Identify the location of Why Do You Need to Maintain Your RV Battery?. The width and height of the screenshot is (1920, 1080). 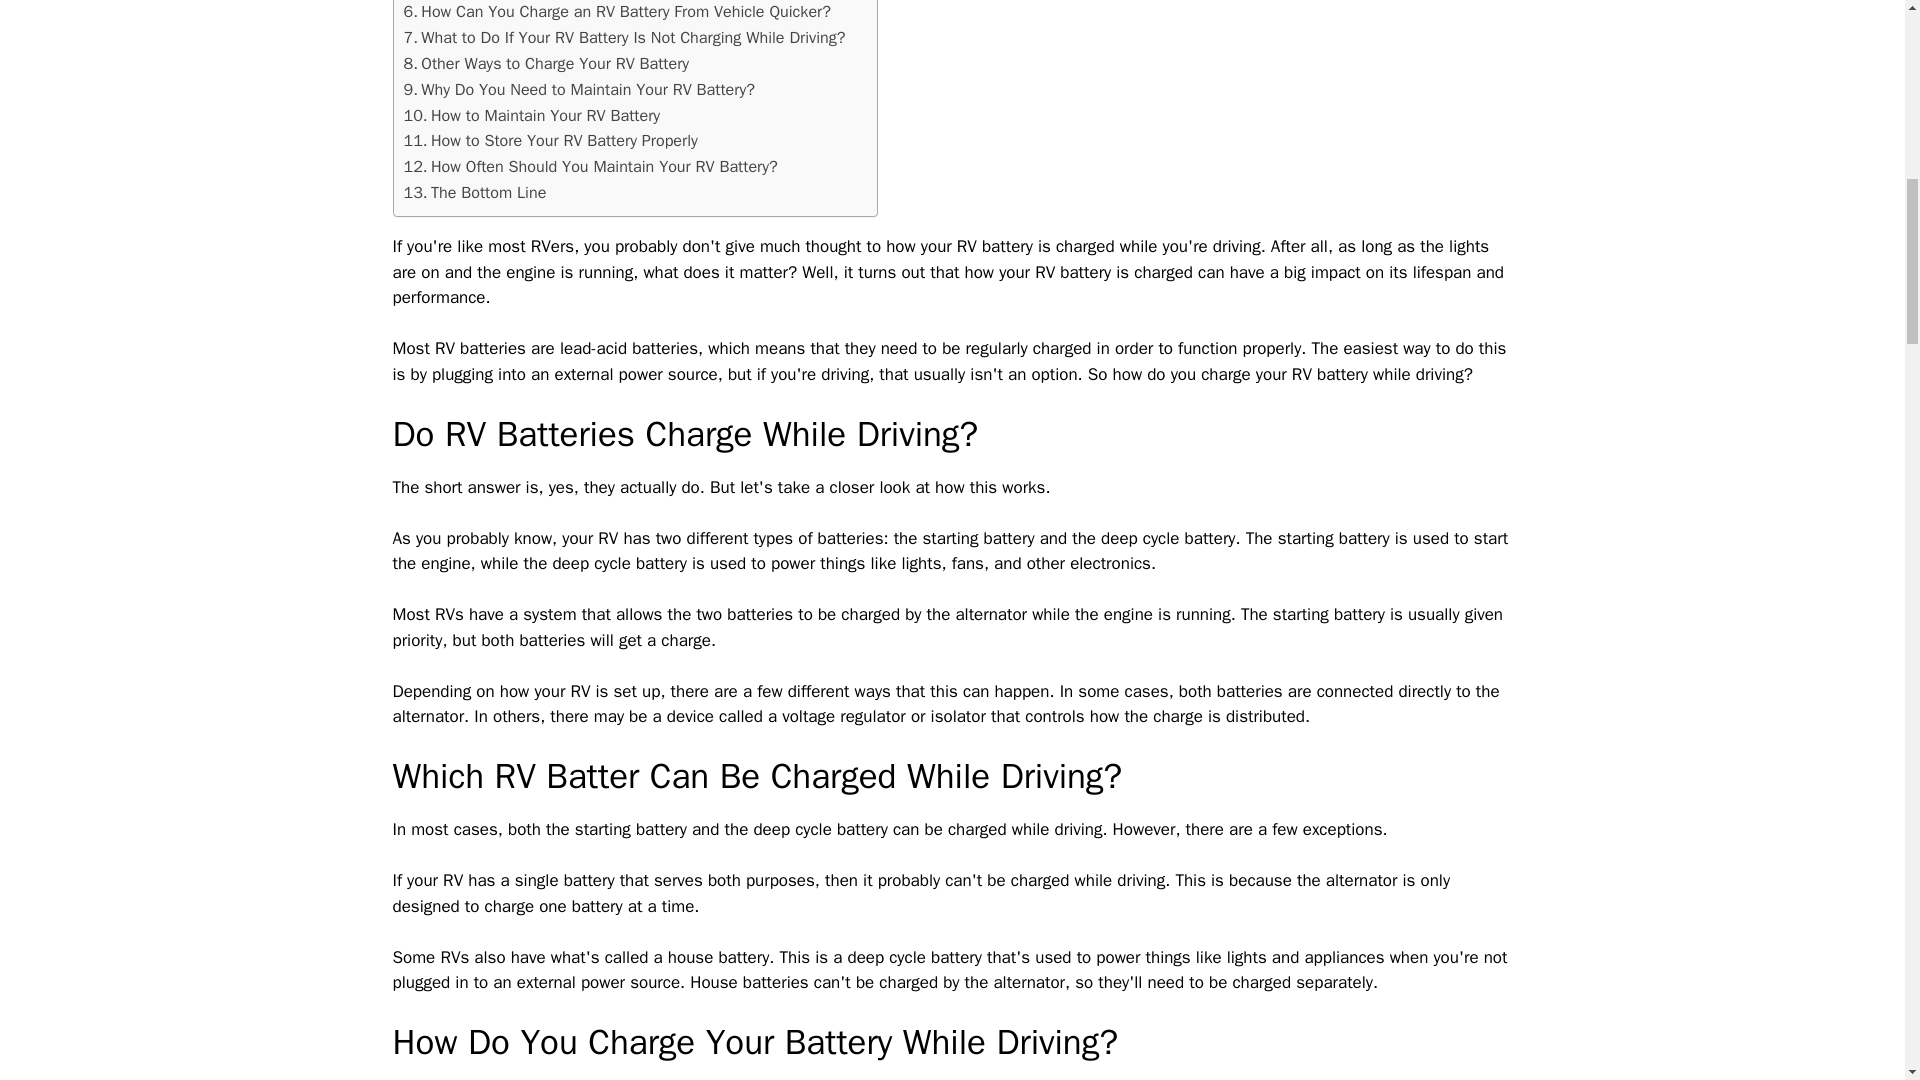
(578, 89).